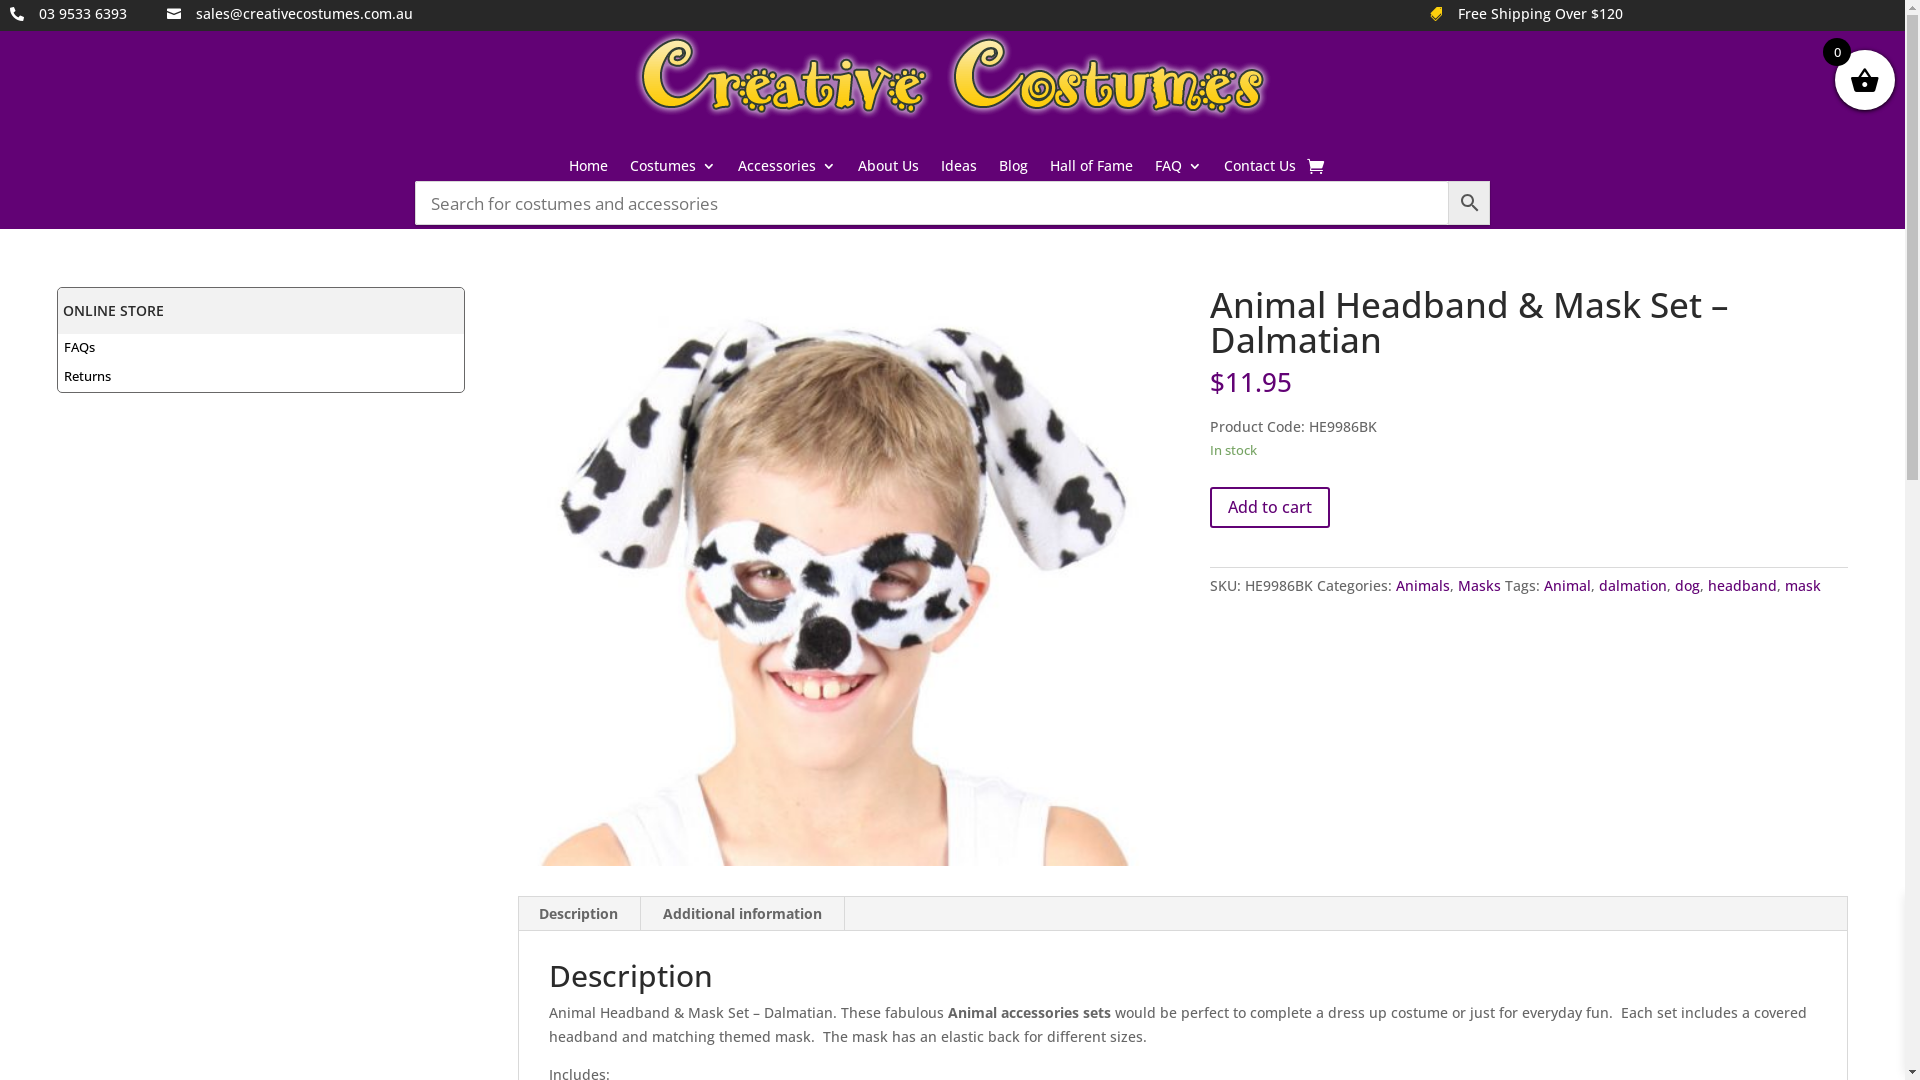 The image size is (1920, 1080). What do you see at coordinates (888, 170) in the screenshot?
I see `About Us` at bounding box center [888, 170].